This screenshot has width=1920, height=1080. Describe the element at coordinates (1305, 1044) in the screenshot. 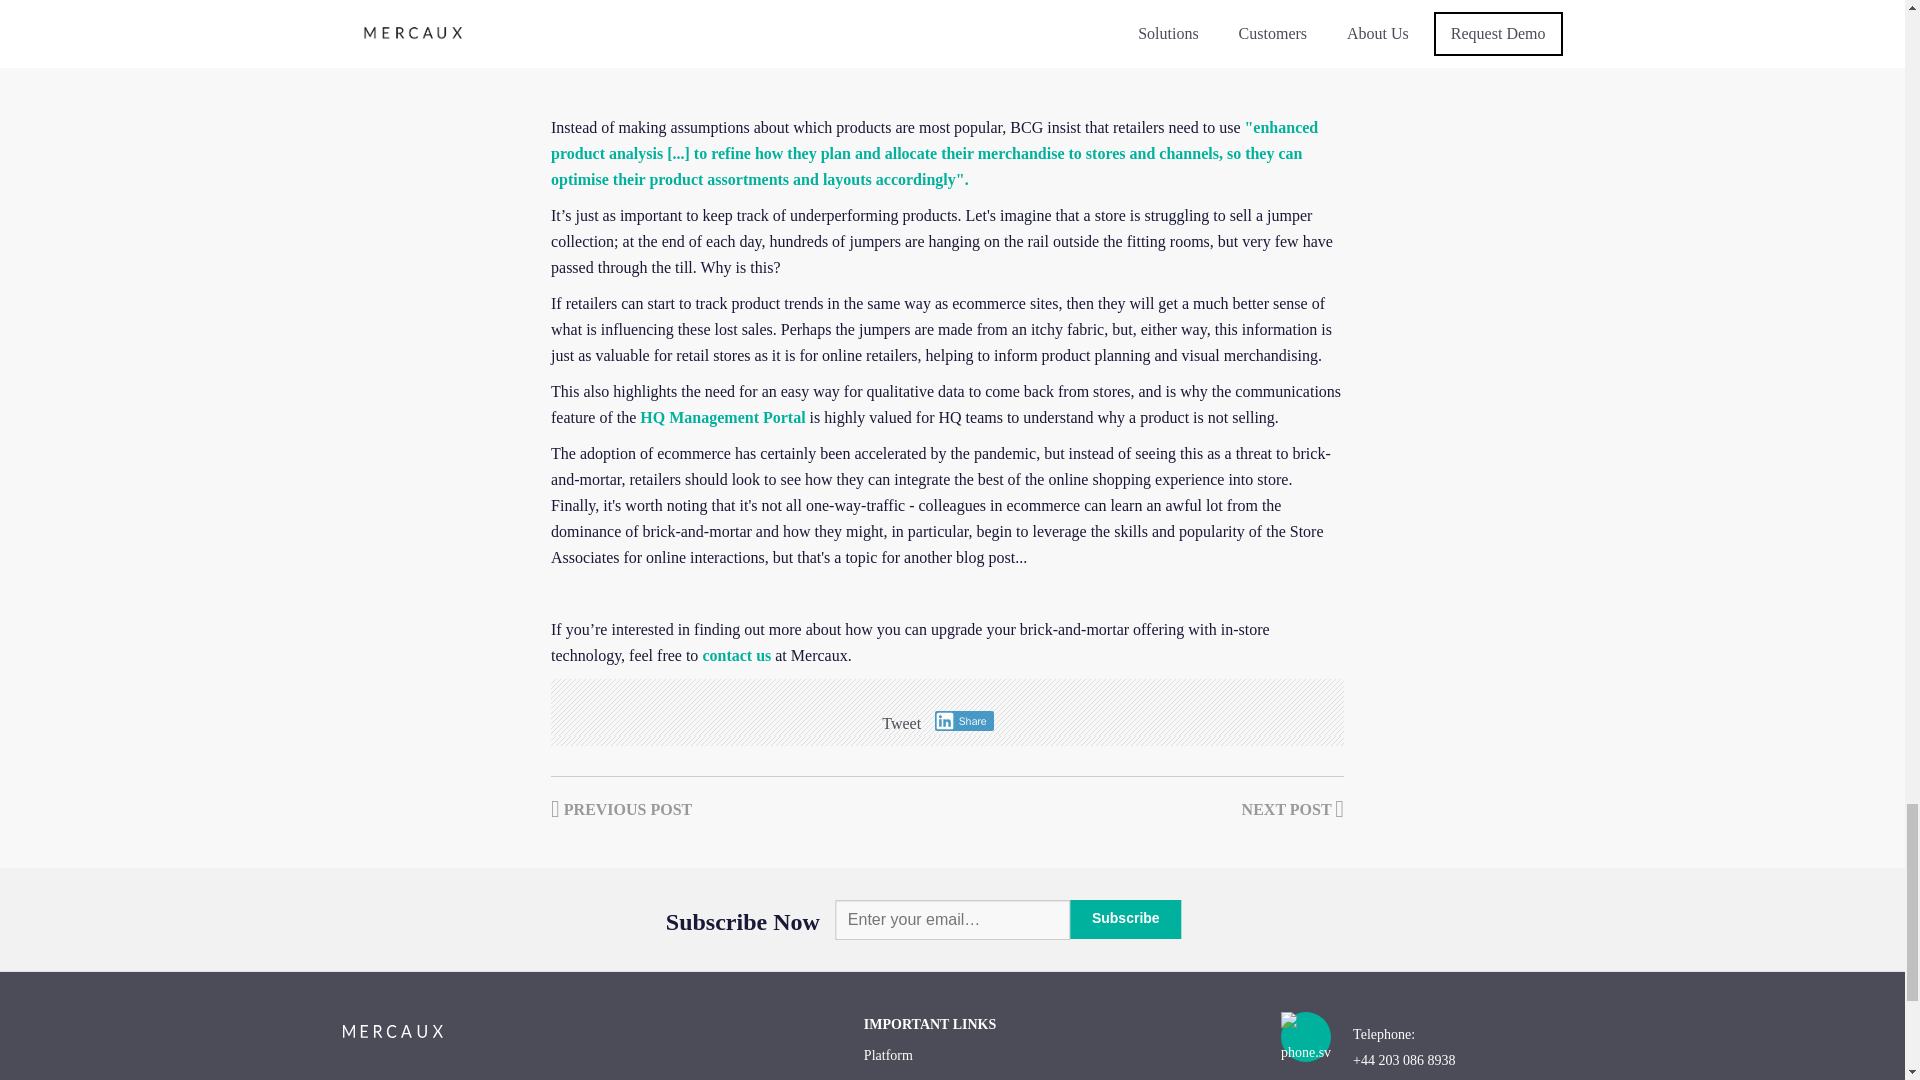

I see `phone.svg` at that location.